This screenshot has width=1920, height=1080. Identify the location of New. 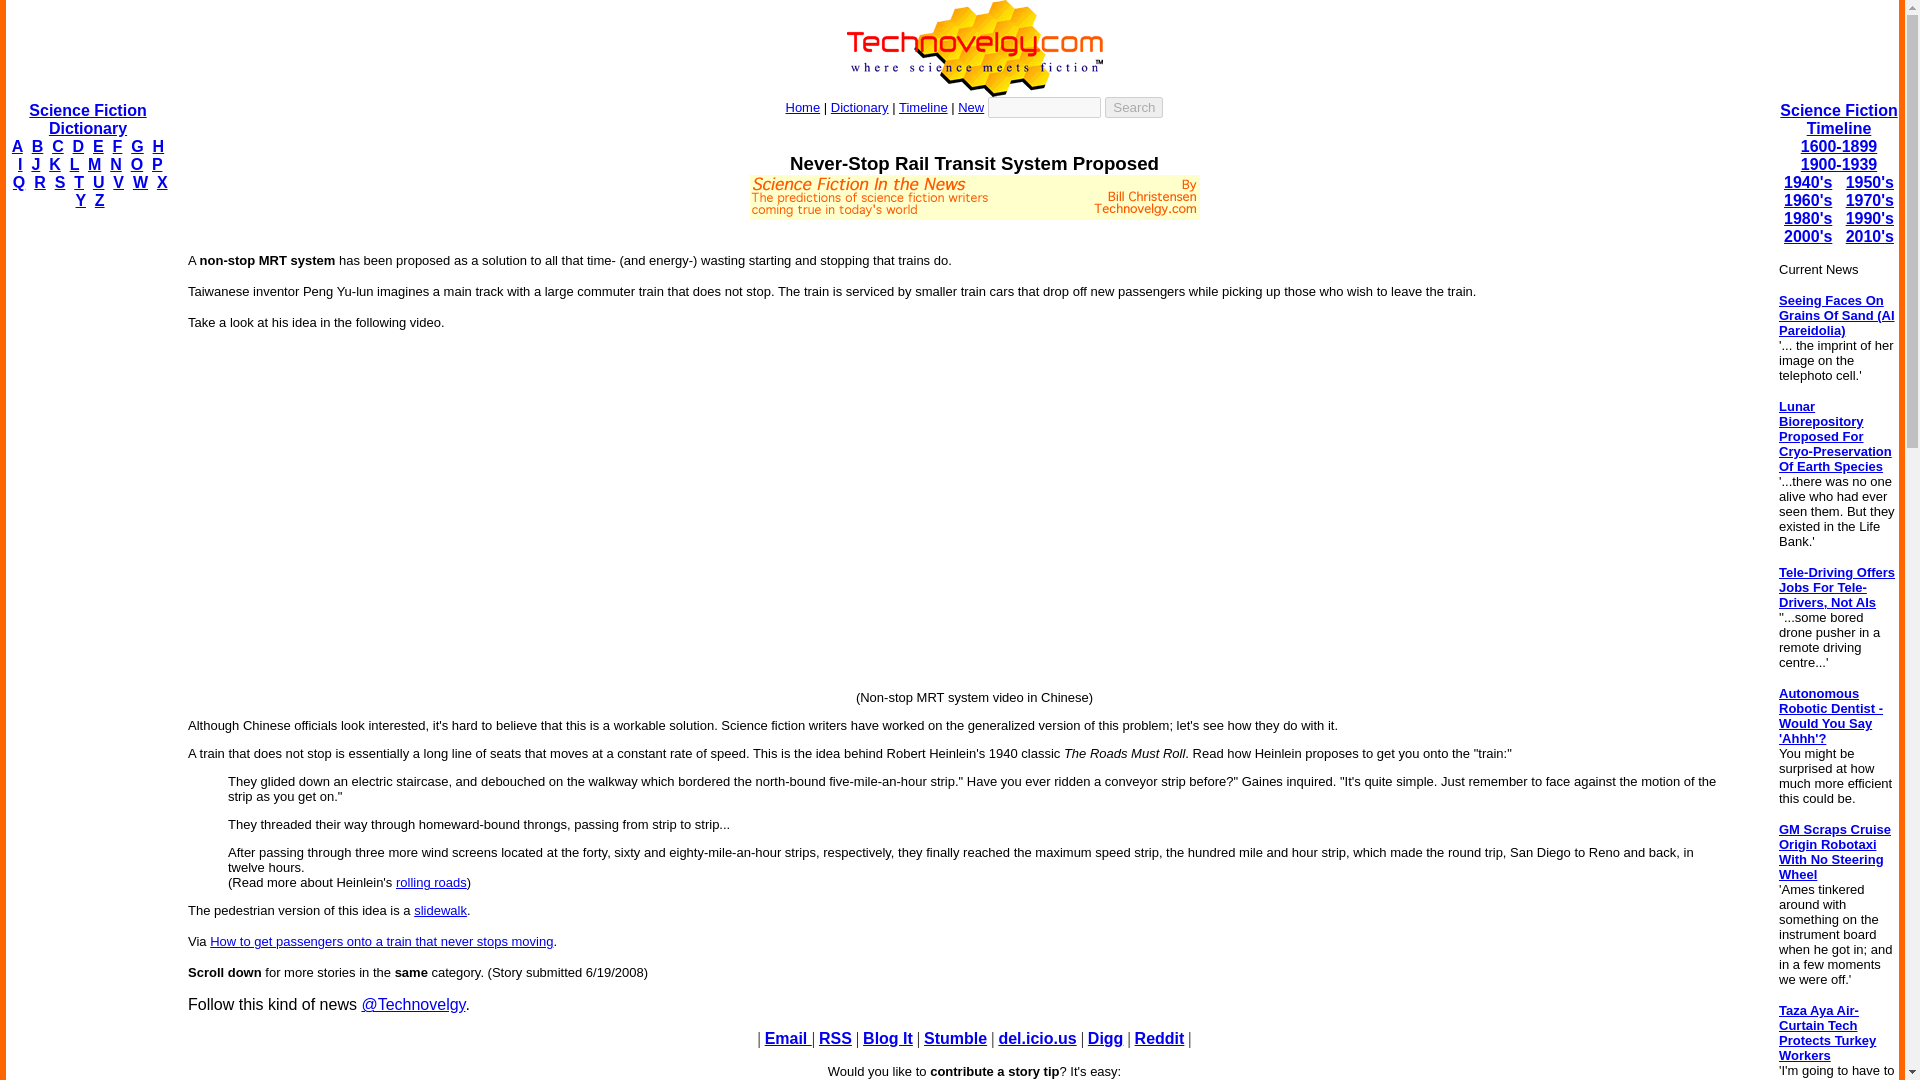
(970, 107).